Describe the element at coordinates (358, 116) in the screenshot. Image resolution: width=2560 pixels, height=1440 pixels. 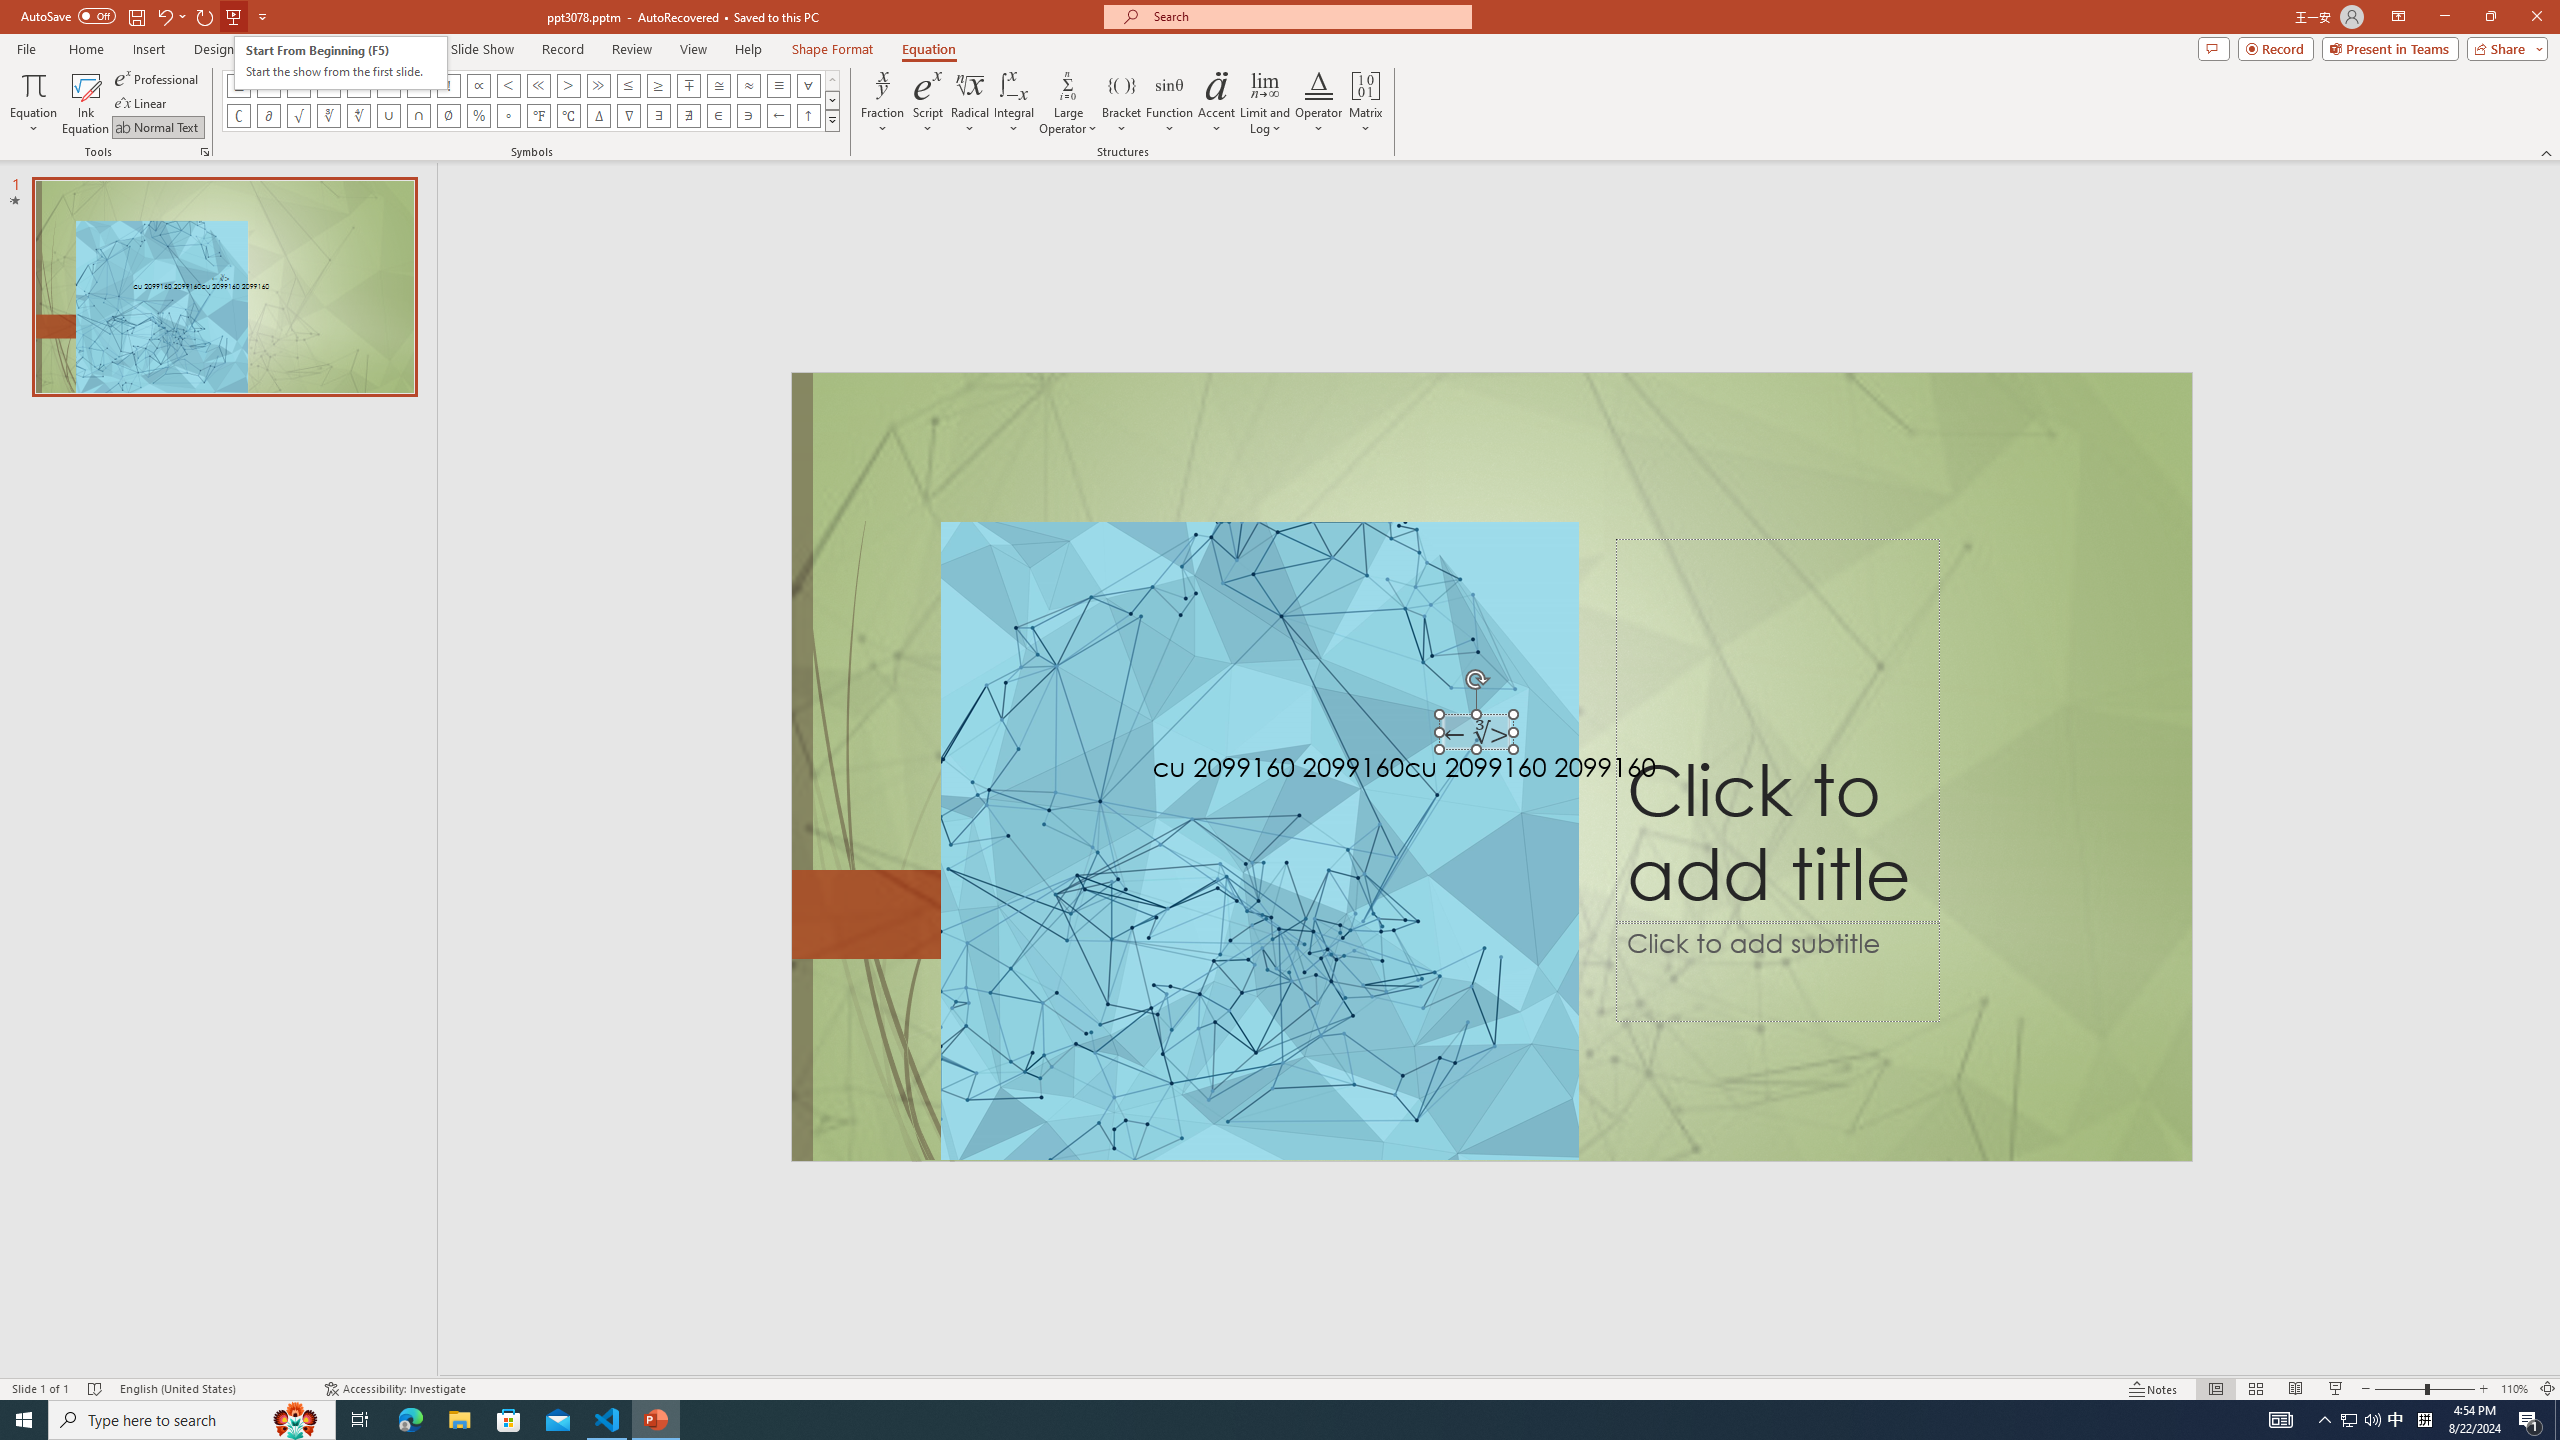
I see `Equation Symbol Fourth Root` at that location.